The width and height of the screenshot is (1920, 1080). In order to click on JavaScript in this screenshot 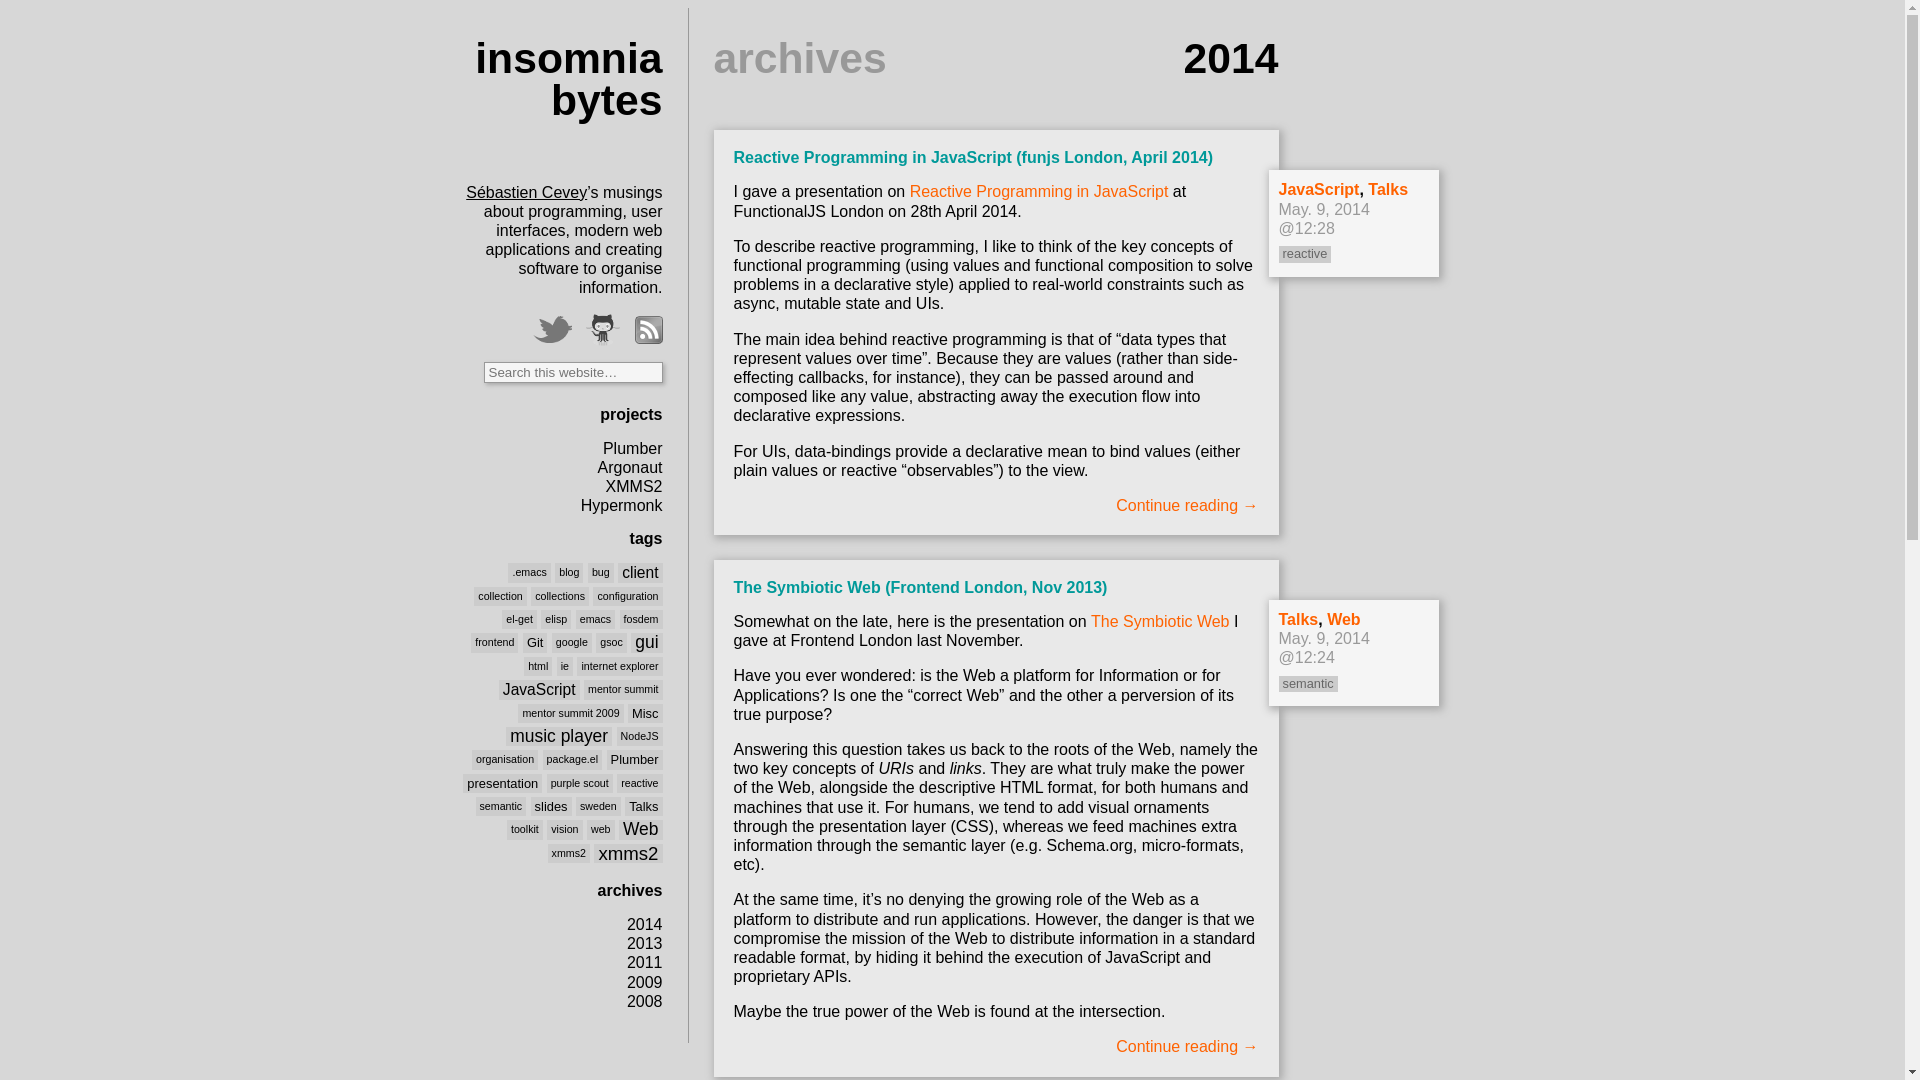, I will do `click(1318, 190)`.